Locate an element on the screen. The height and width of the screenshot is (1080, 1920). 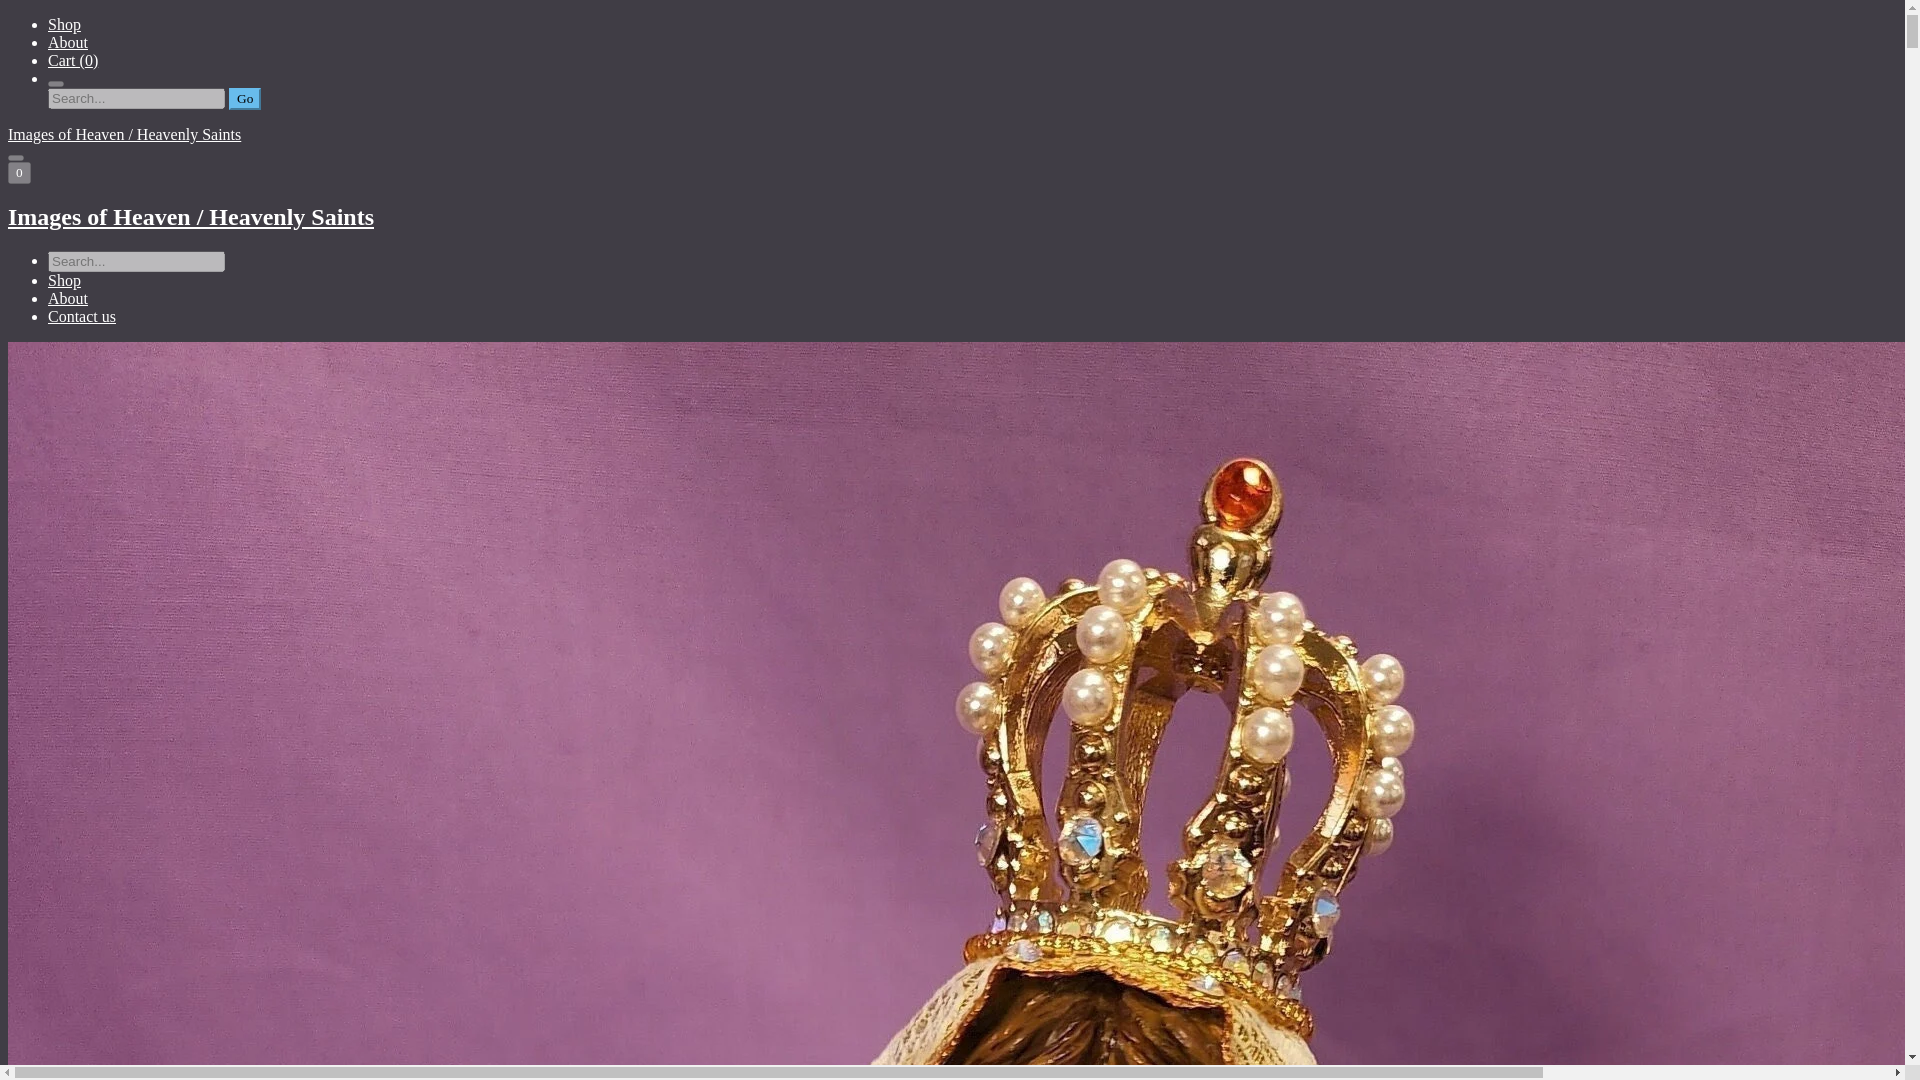
Contact us is located at coordinates (82, 316).